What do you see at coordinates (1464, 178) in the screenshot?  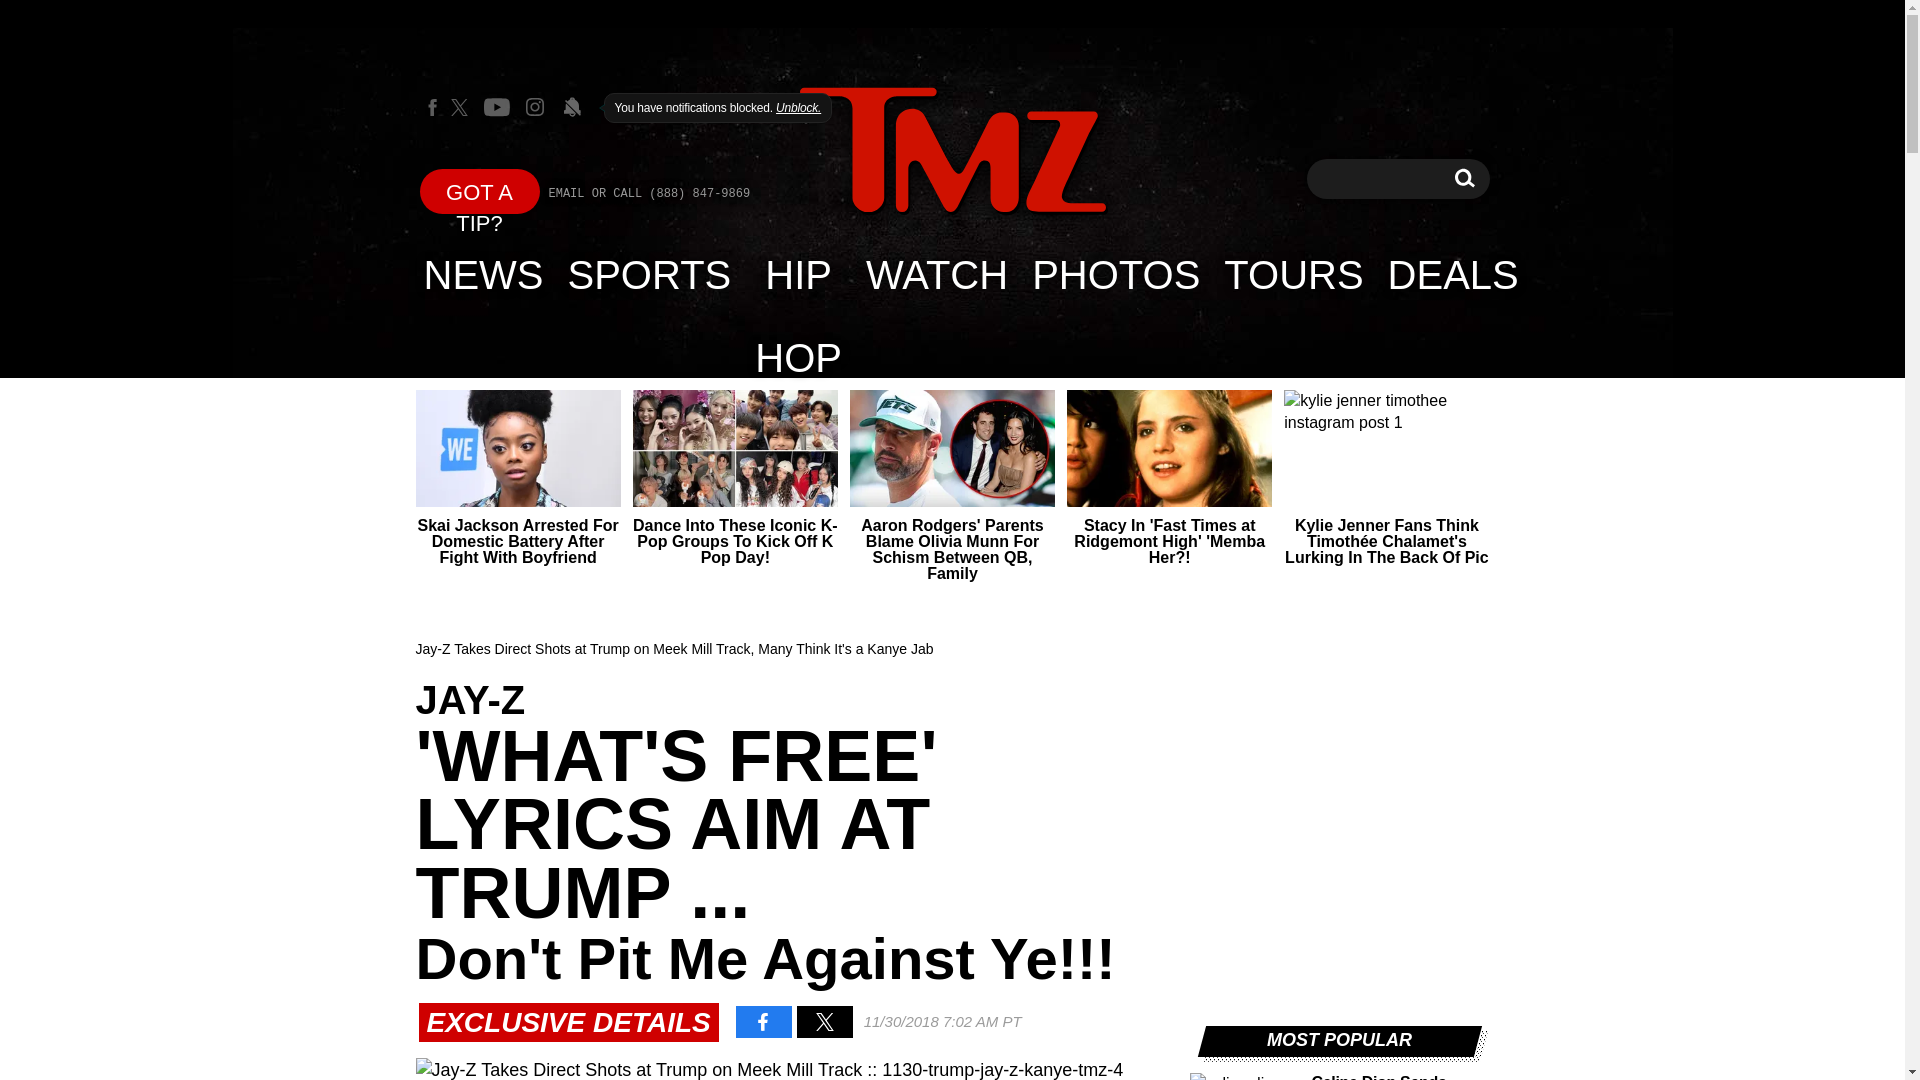 I see `SPORTS` at bounding box center [1464, 178].